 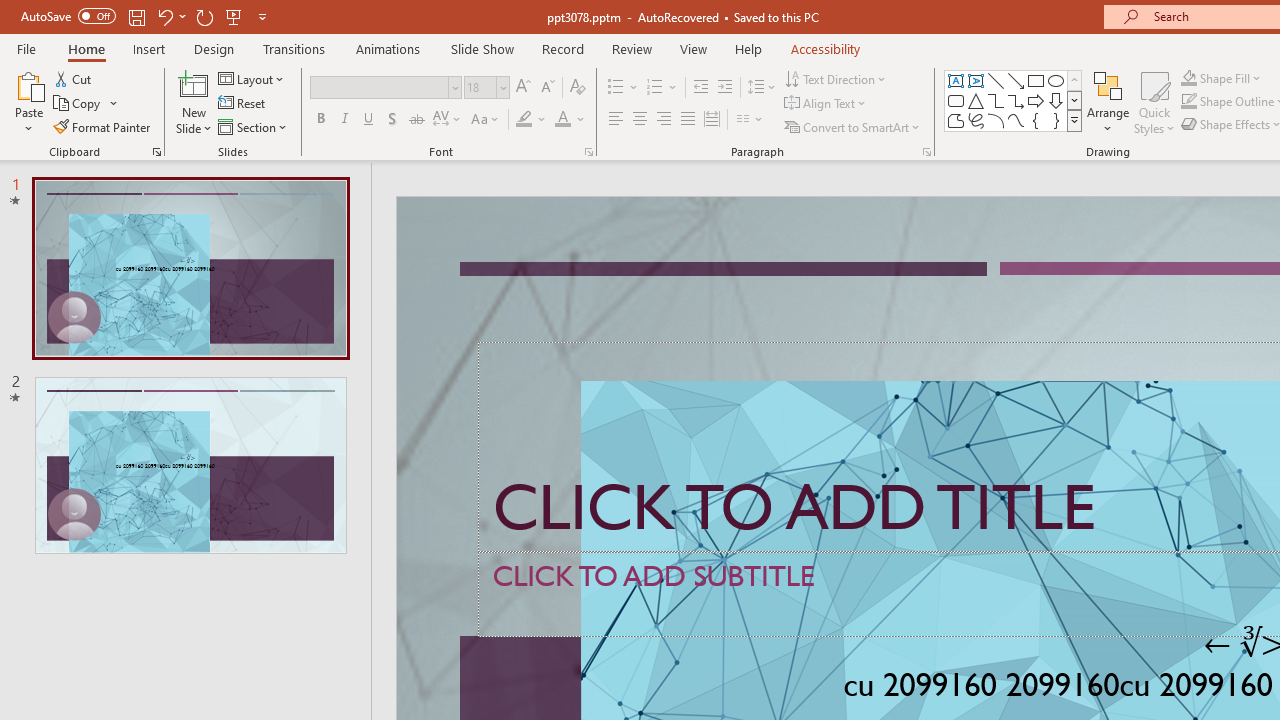 I want to click on Font, so click(x=386, y=88).